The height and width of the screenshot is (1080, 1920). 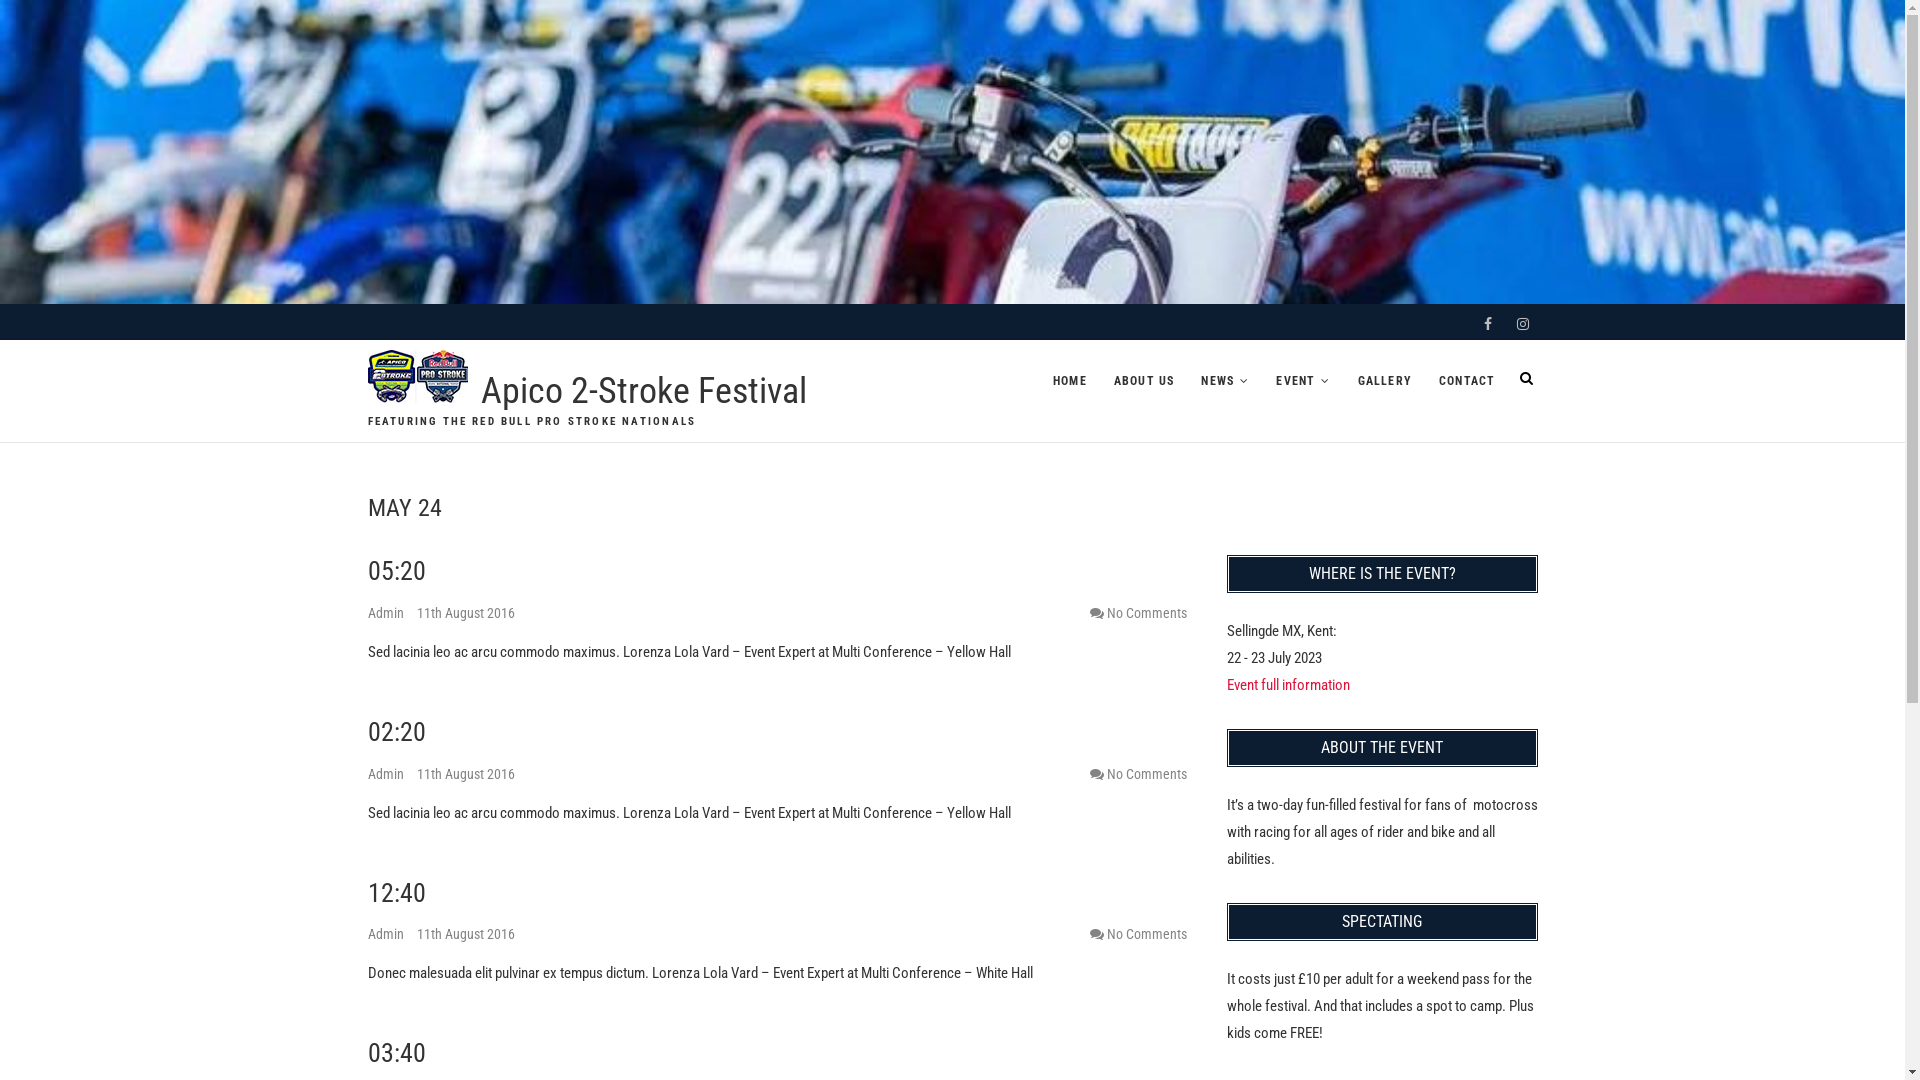 I want to click on 03:40, so click(x=397, y=1053).